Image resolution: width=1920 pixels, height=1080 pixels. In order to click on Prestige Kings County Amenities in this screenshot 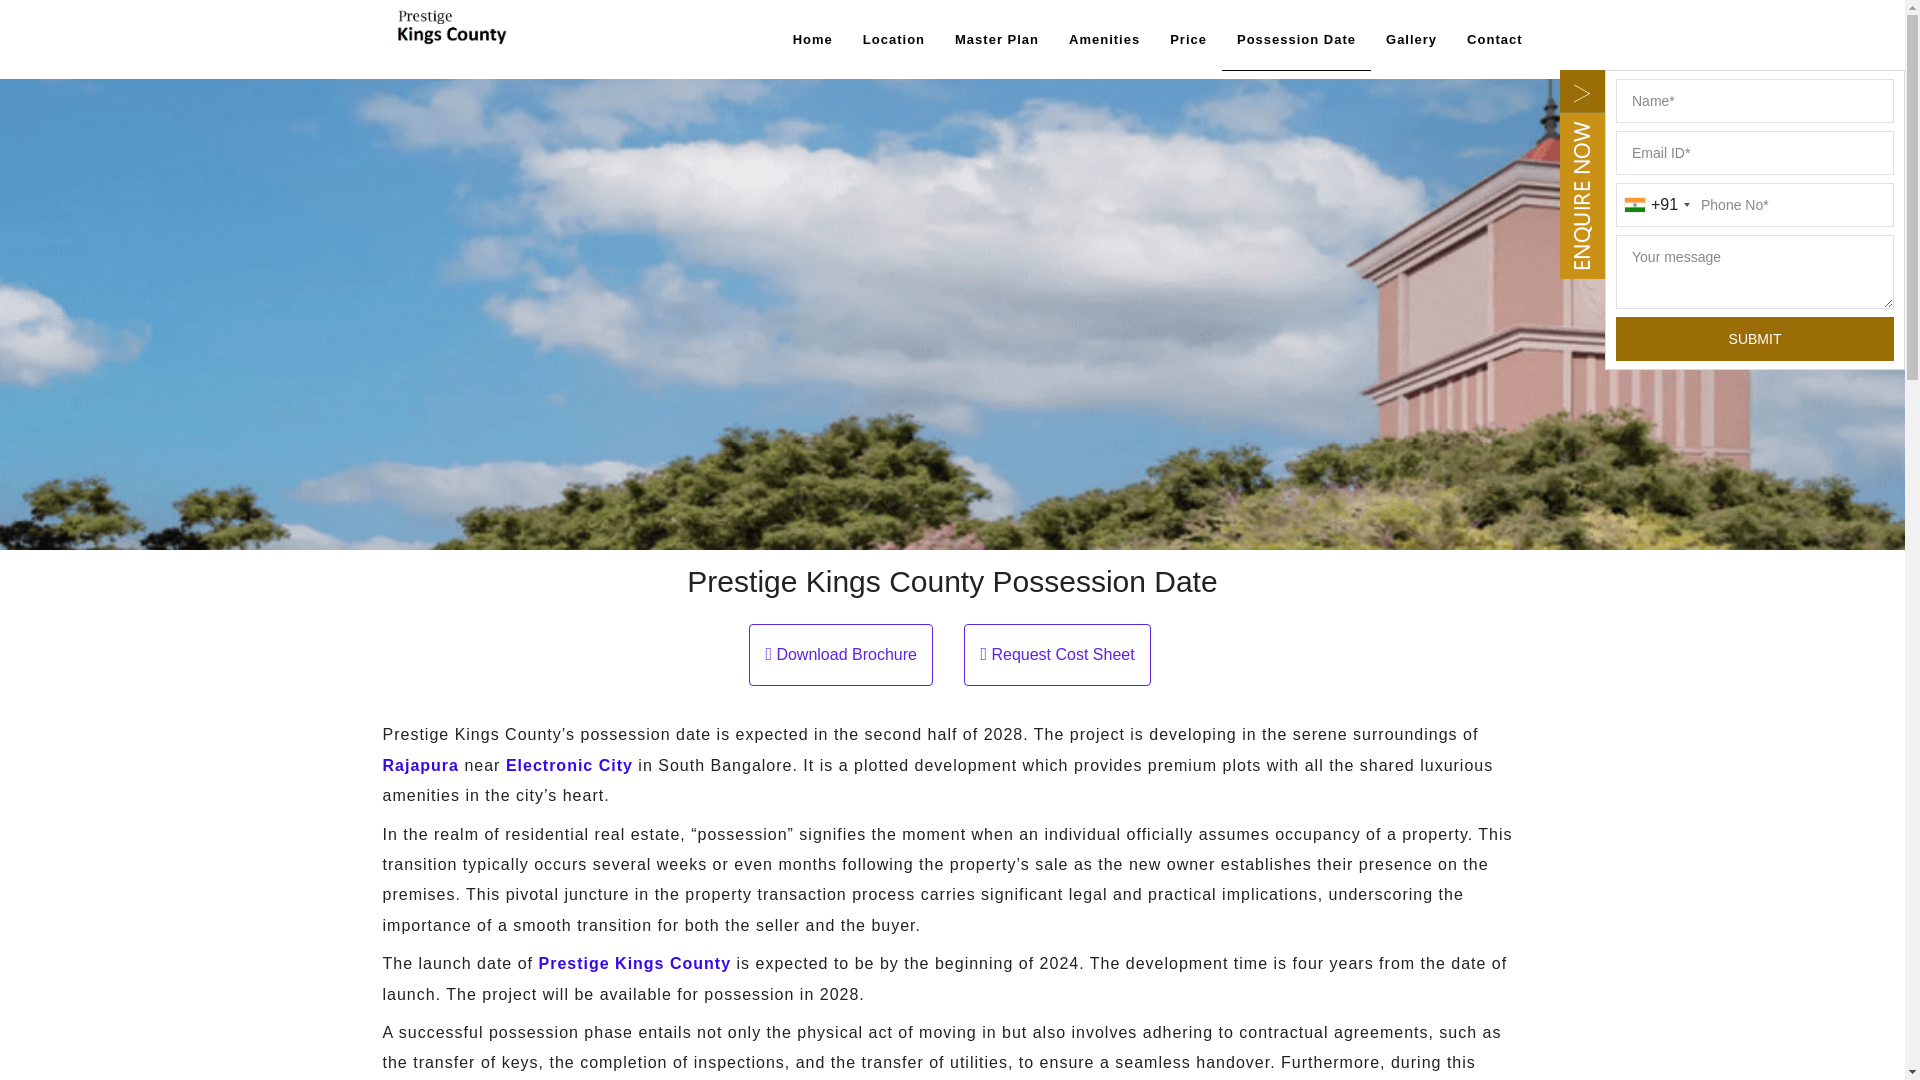, I will do `click(1104, 40)`.